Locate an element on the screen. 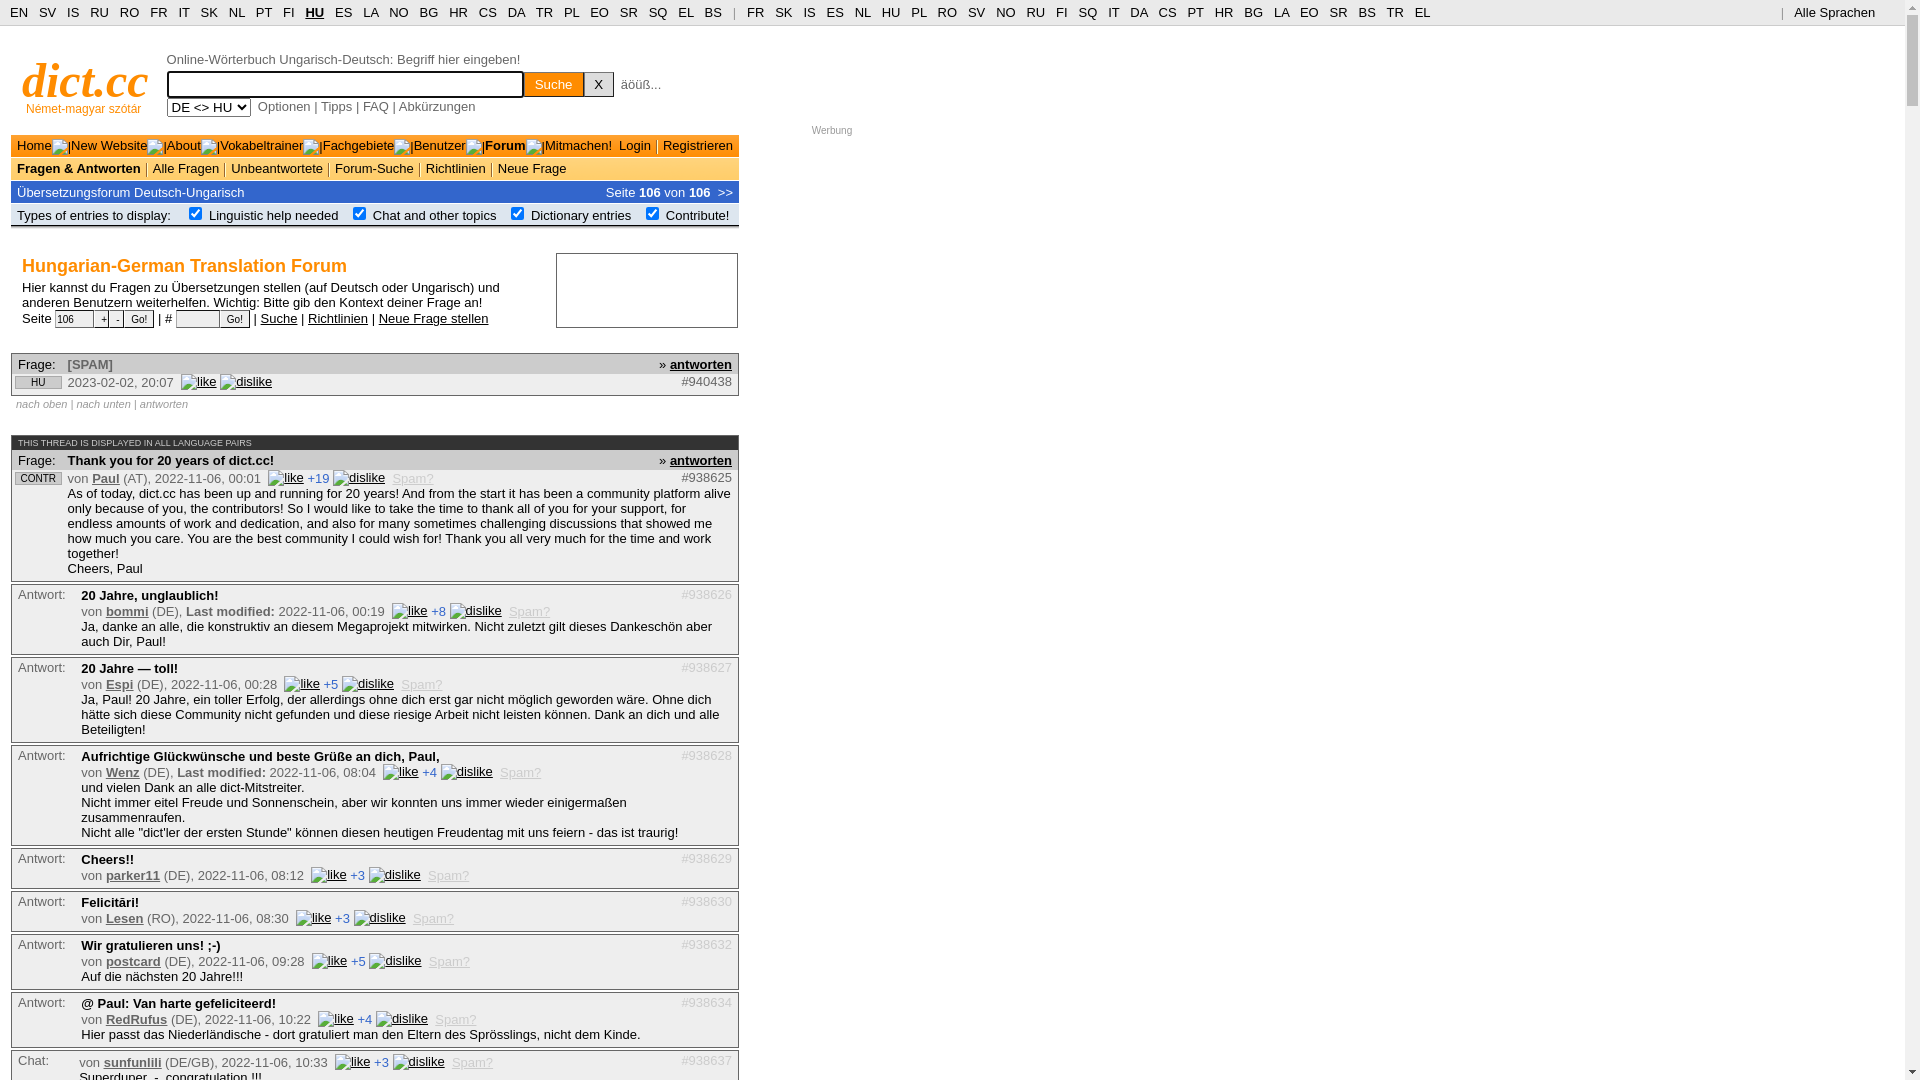 Image resolution: width=1920 pixels, height=1080 pixels. Mitmachen! is located at coordinates (578, 146).